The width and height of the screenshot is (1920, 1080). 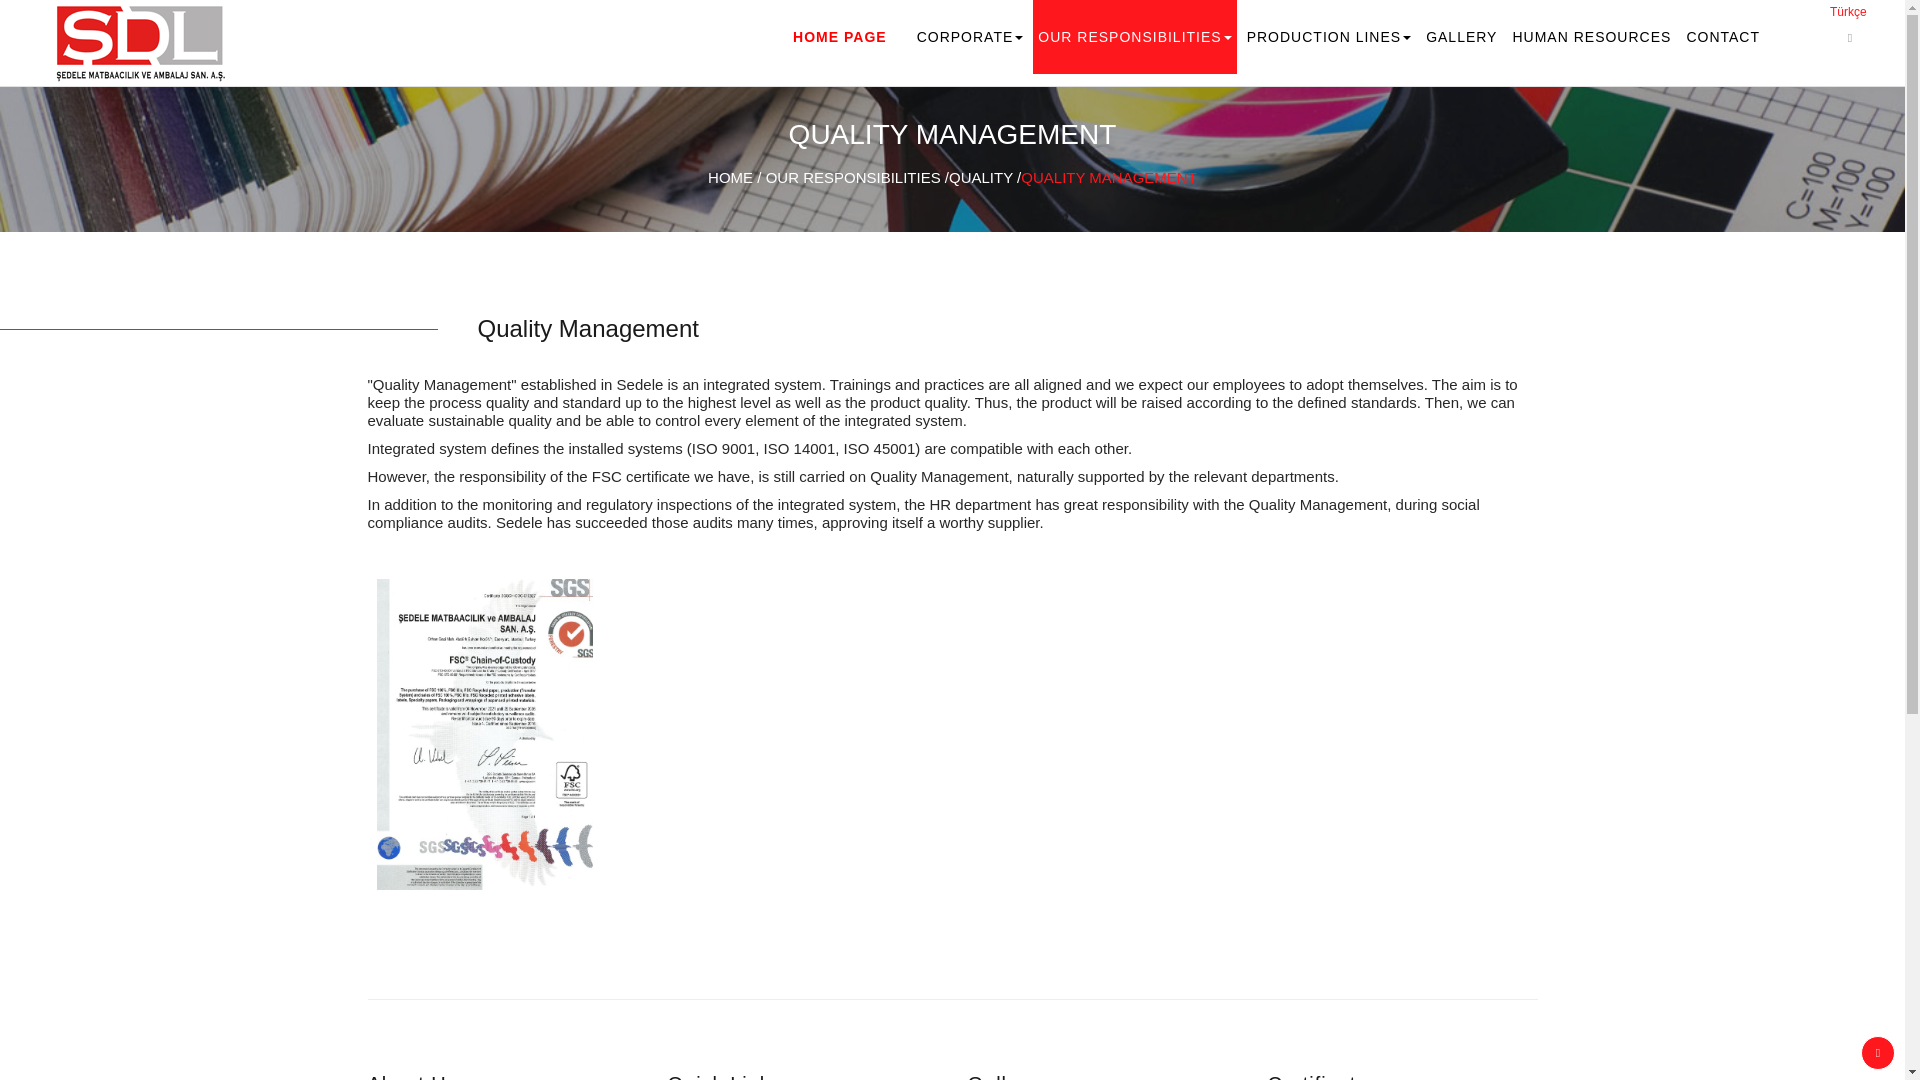 I want to click on PRODUCTION LINES, so click(x=1329, y=37).